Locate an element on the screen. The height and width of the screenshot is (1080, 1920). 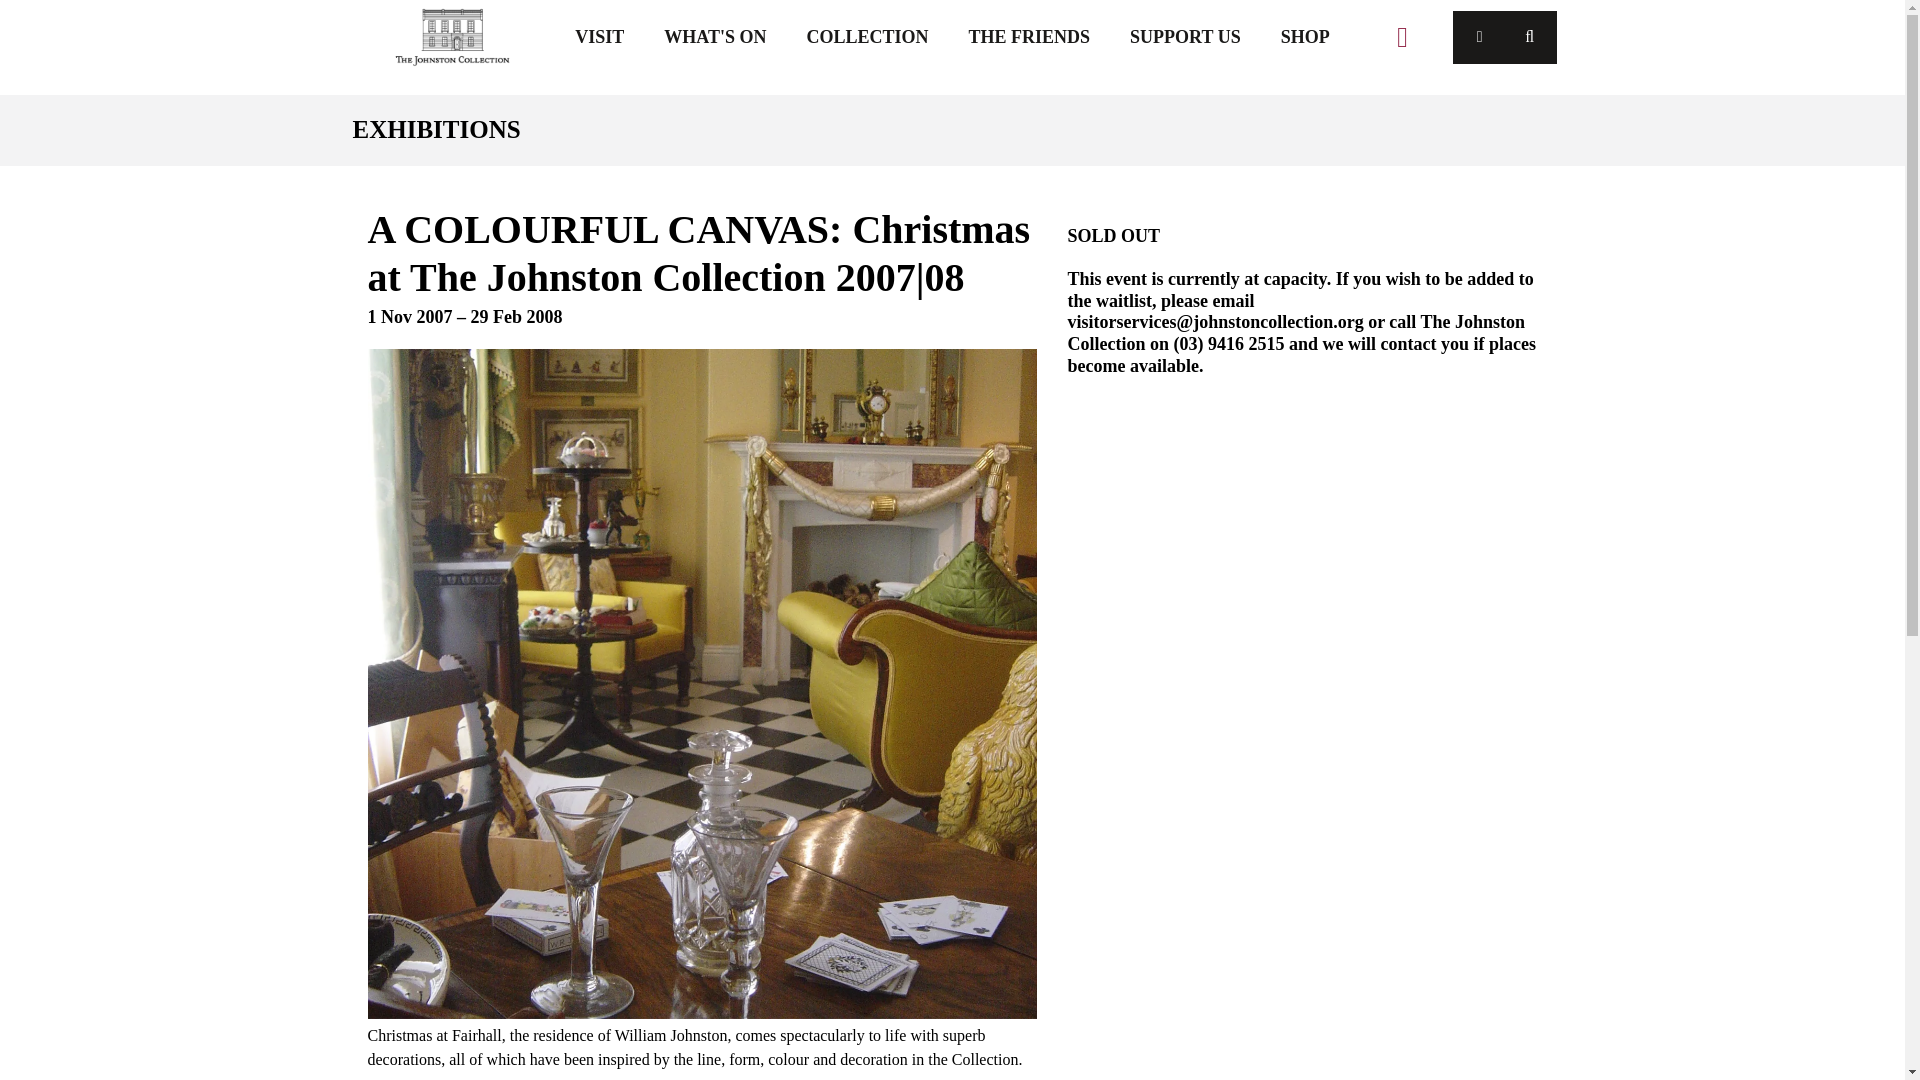
THE FRIENDS is located at coordinates (1030, 36).